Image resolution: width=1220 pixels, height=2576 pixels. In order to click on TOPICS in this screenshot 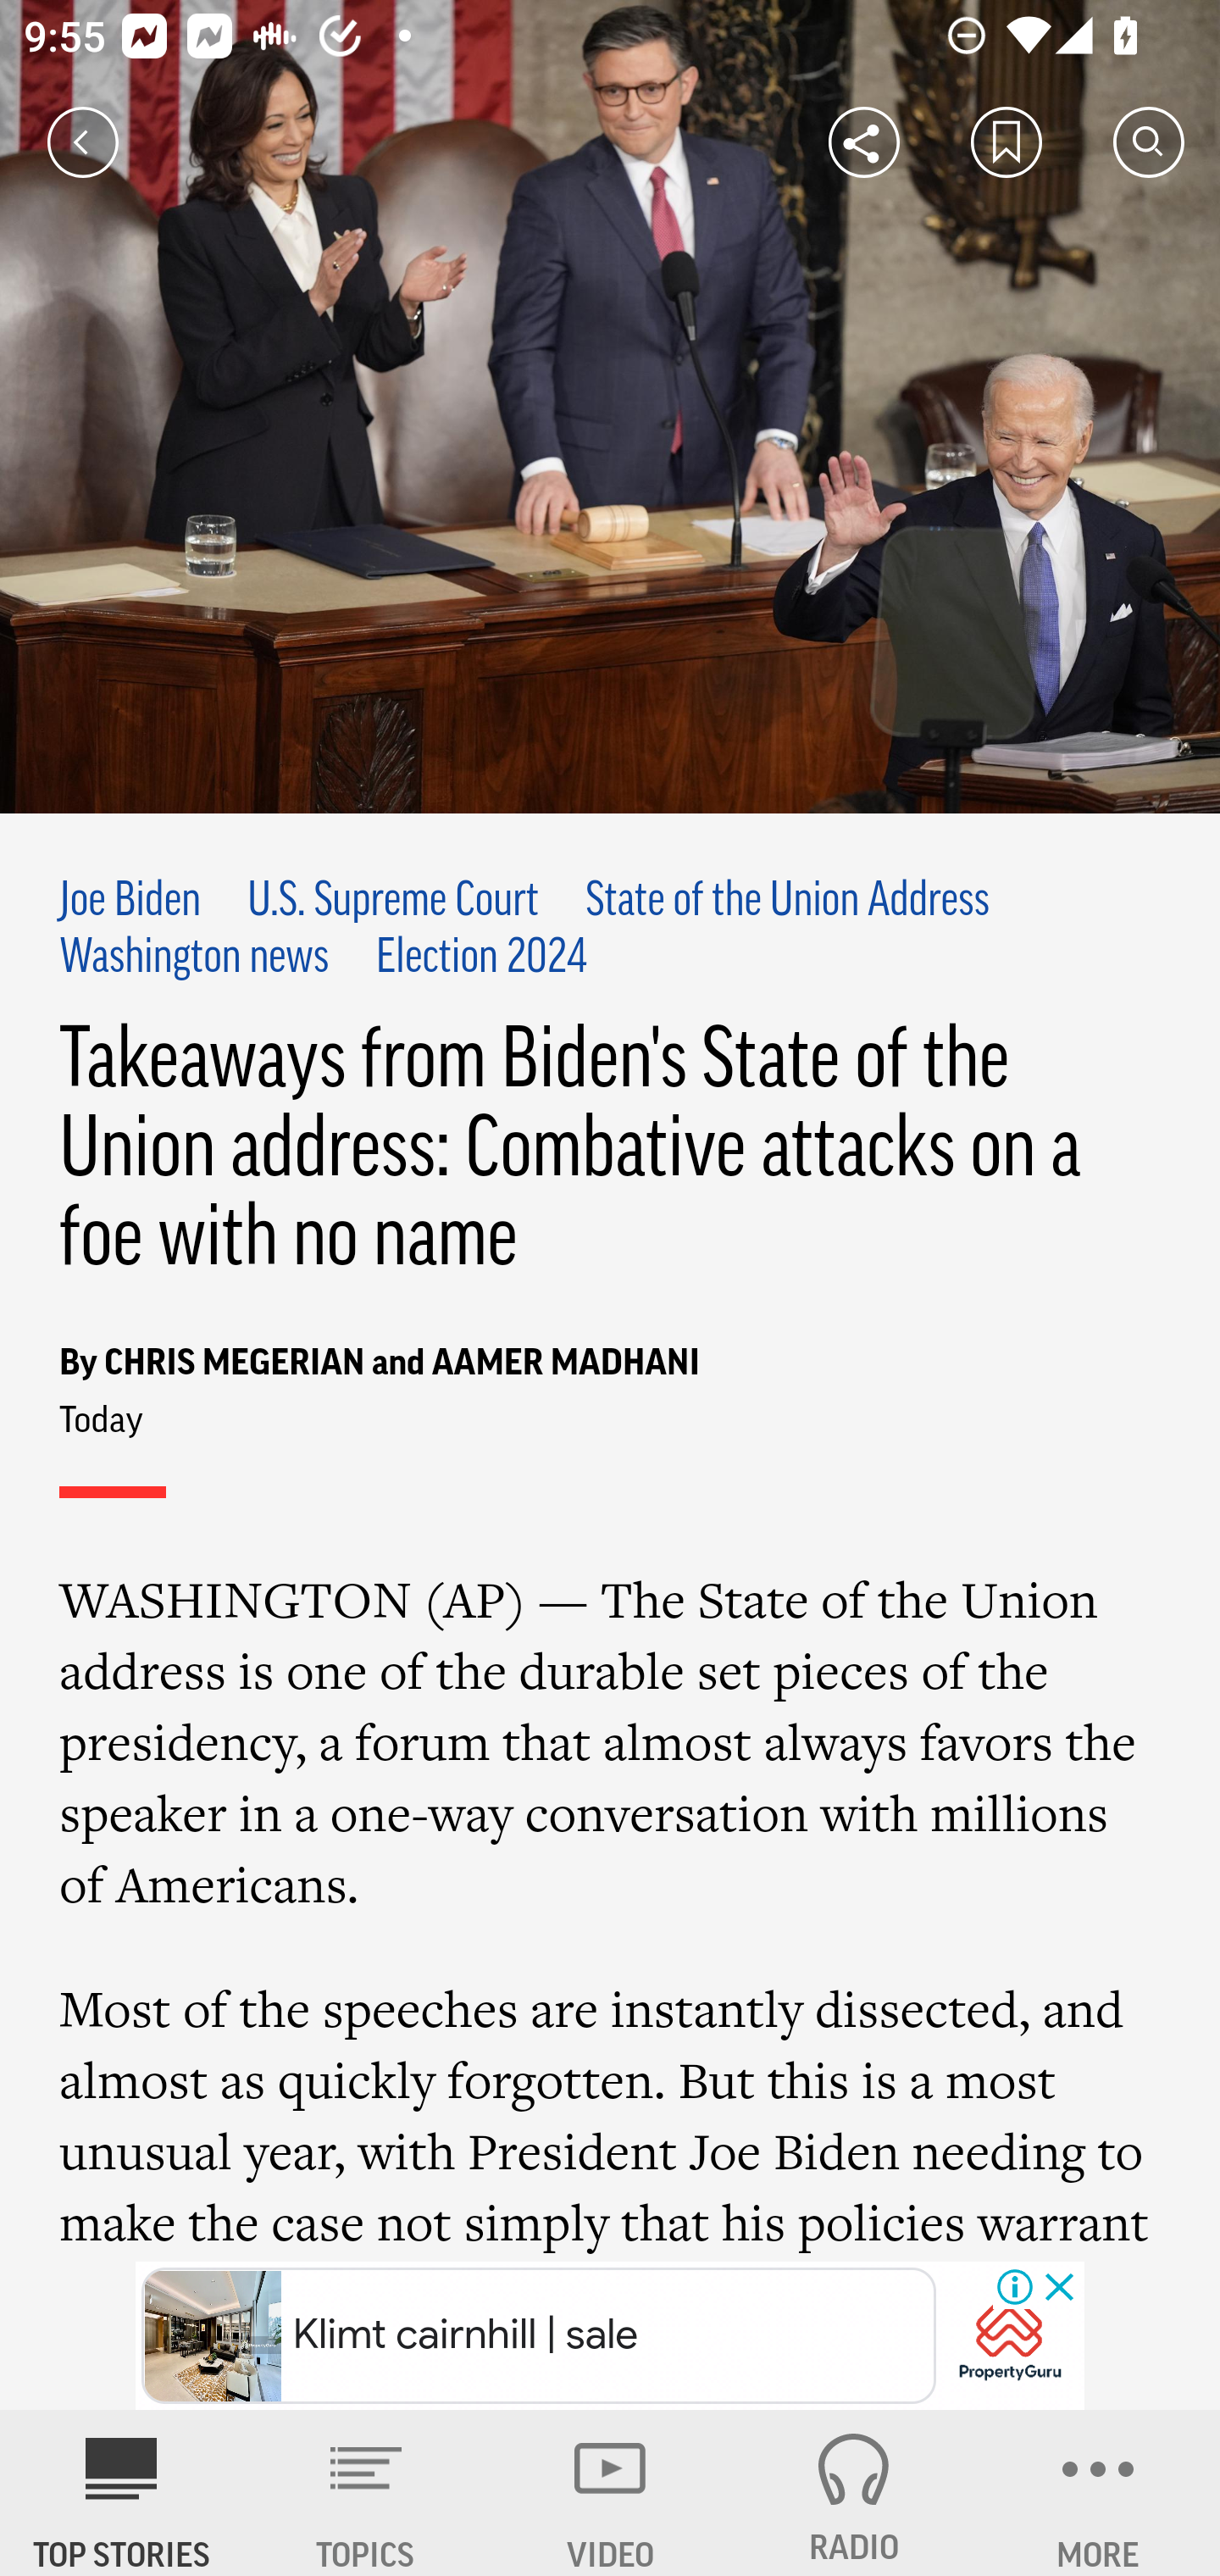, I will do `click(366, 2493)`.